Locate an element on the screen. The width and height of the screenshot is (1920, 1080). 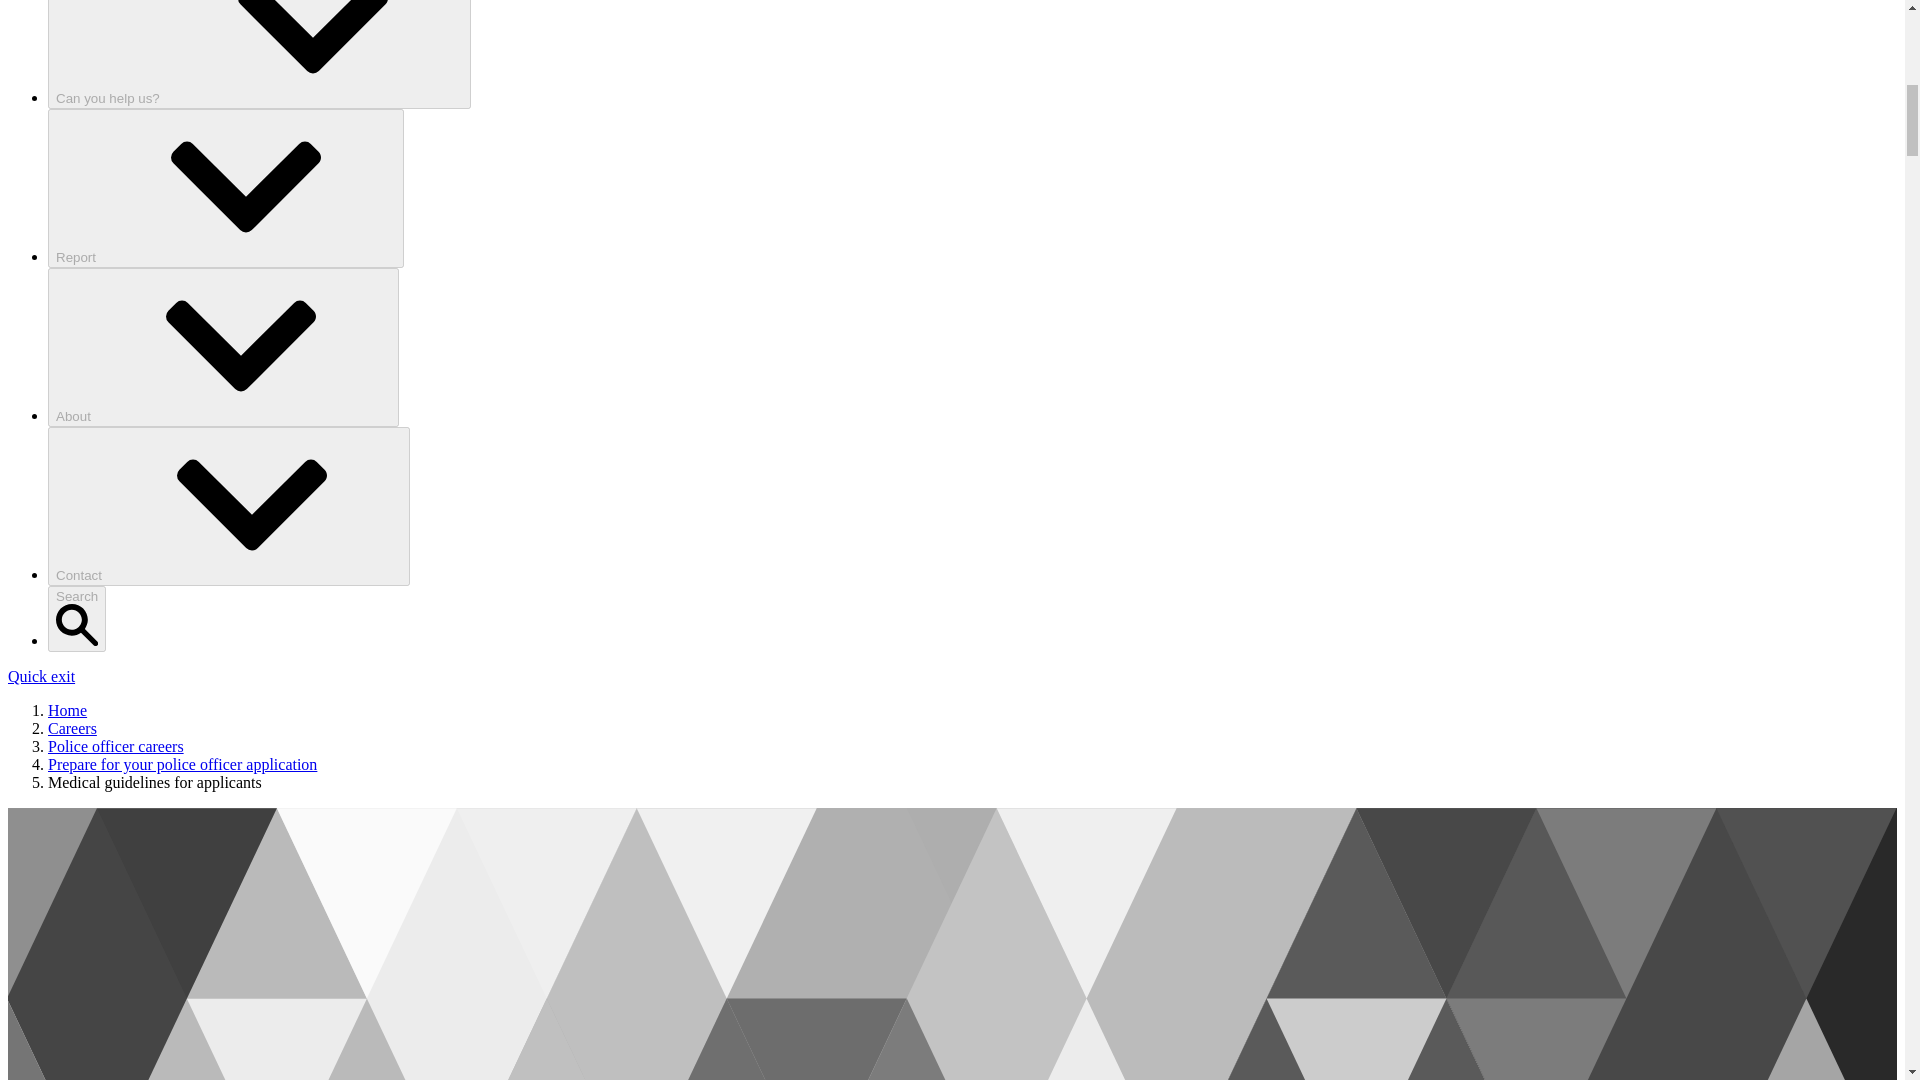
Home is located at coordinates (67, 710).